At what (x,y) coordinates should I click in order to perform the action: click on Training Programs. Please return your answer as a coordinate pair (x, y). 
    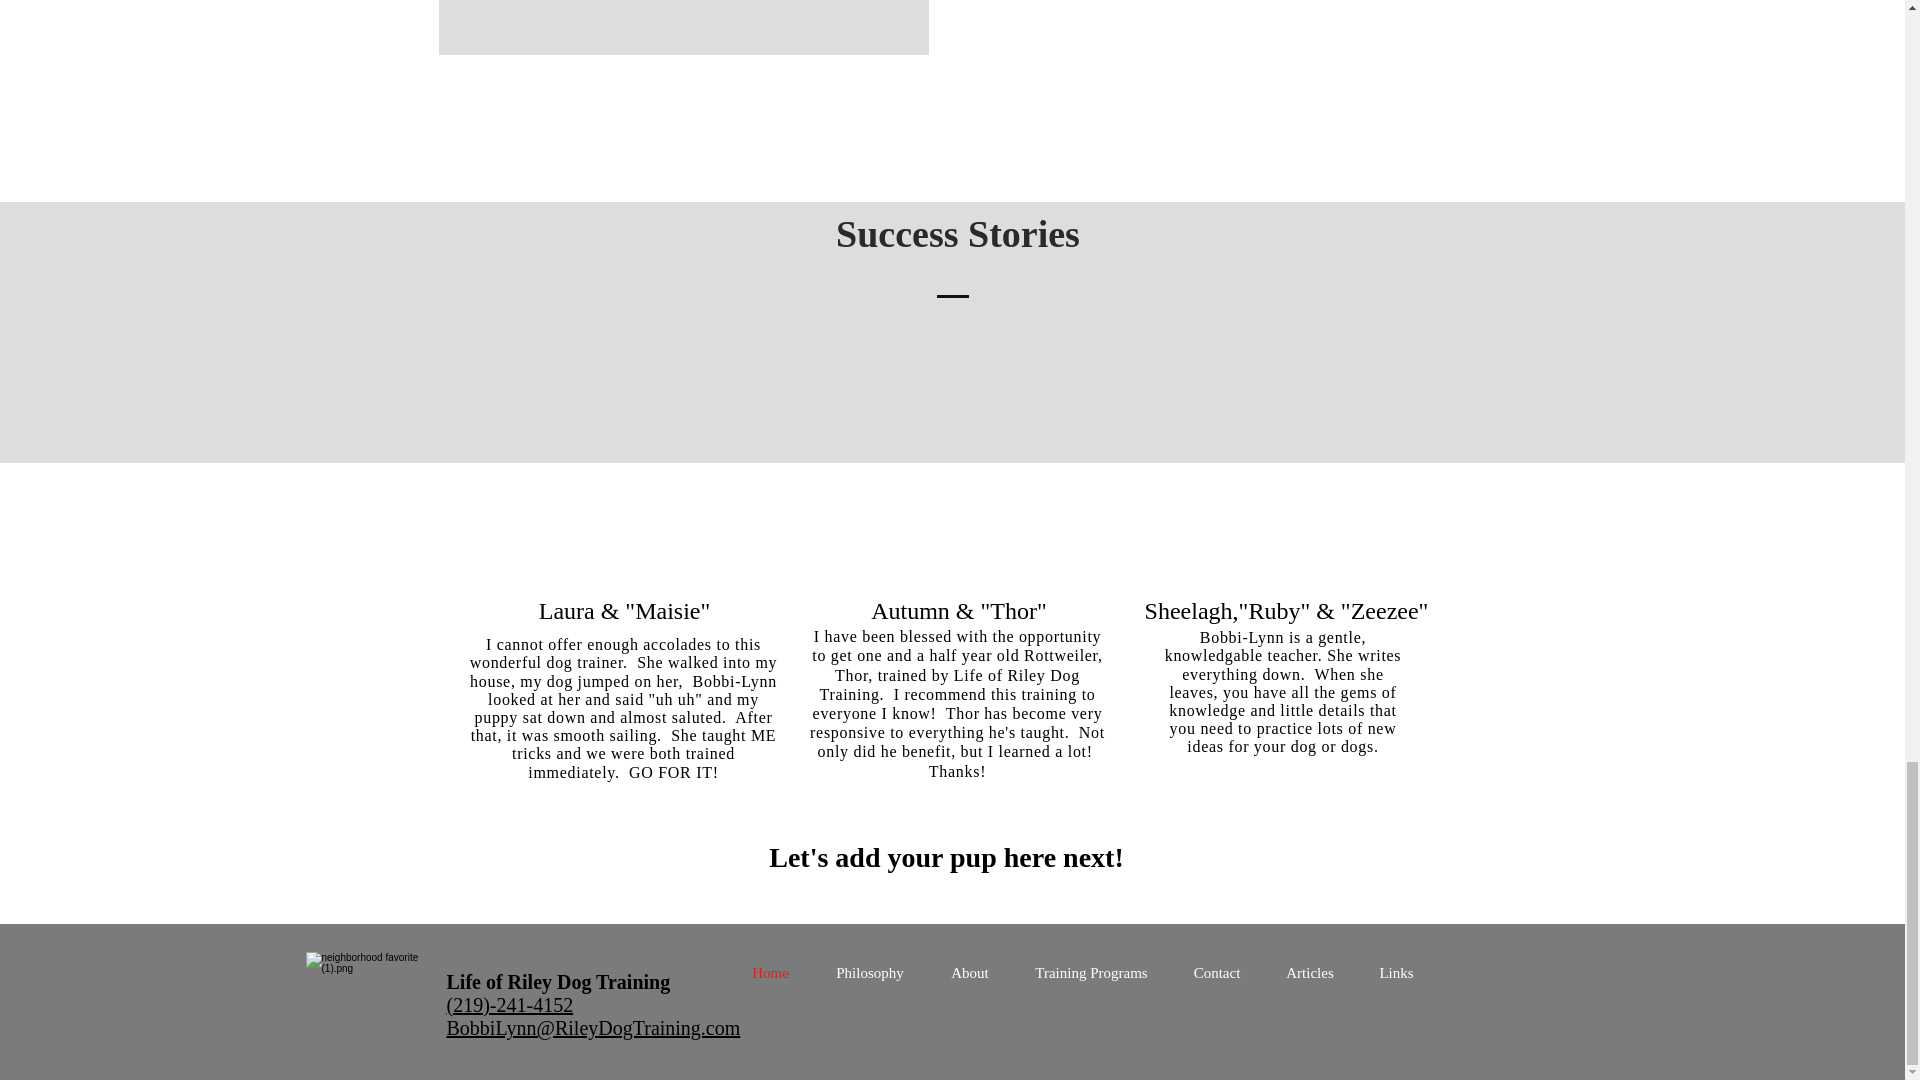
    Looking at the image, I should click on (1090, 972).